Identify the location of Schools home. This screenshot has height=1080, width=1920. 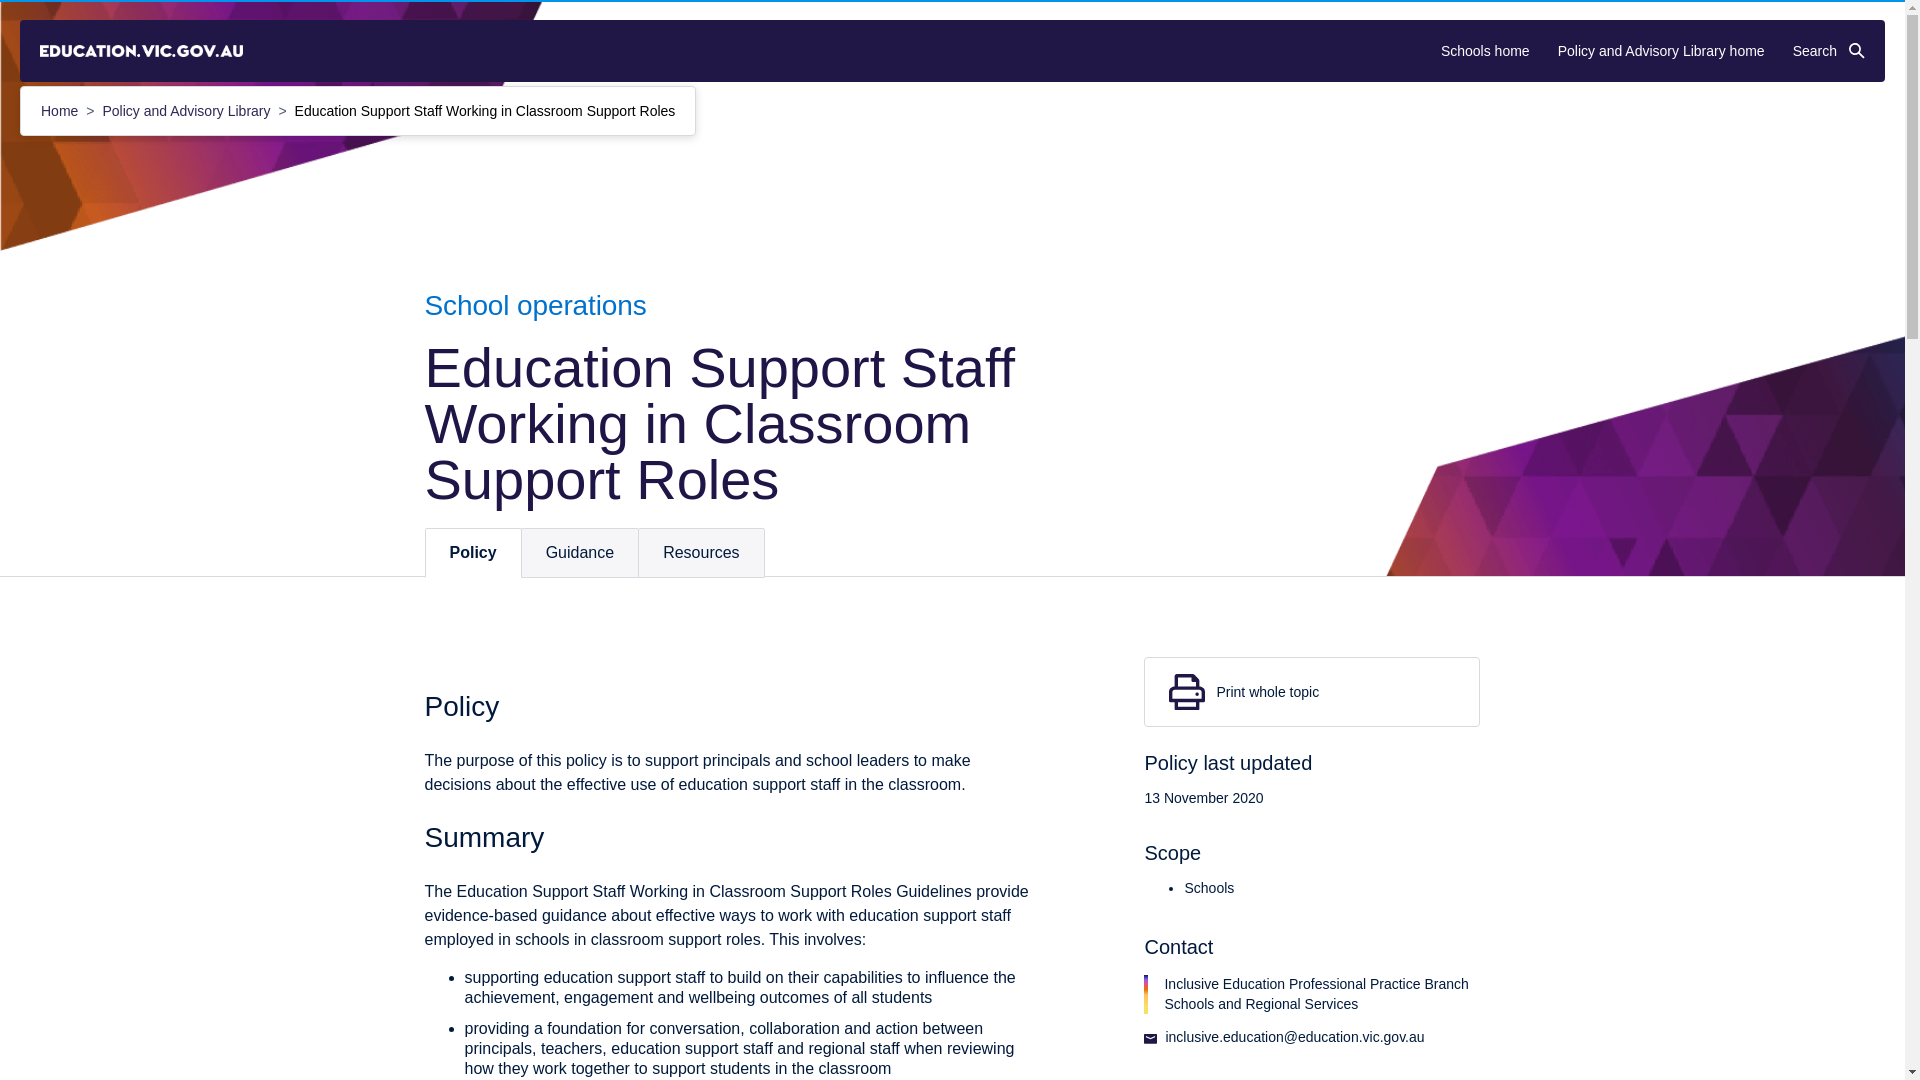
(1486, 51).